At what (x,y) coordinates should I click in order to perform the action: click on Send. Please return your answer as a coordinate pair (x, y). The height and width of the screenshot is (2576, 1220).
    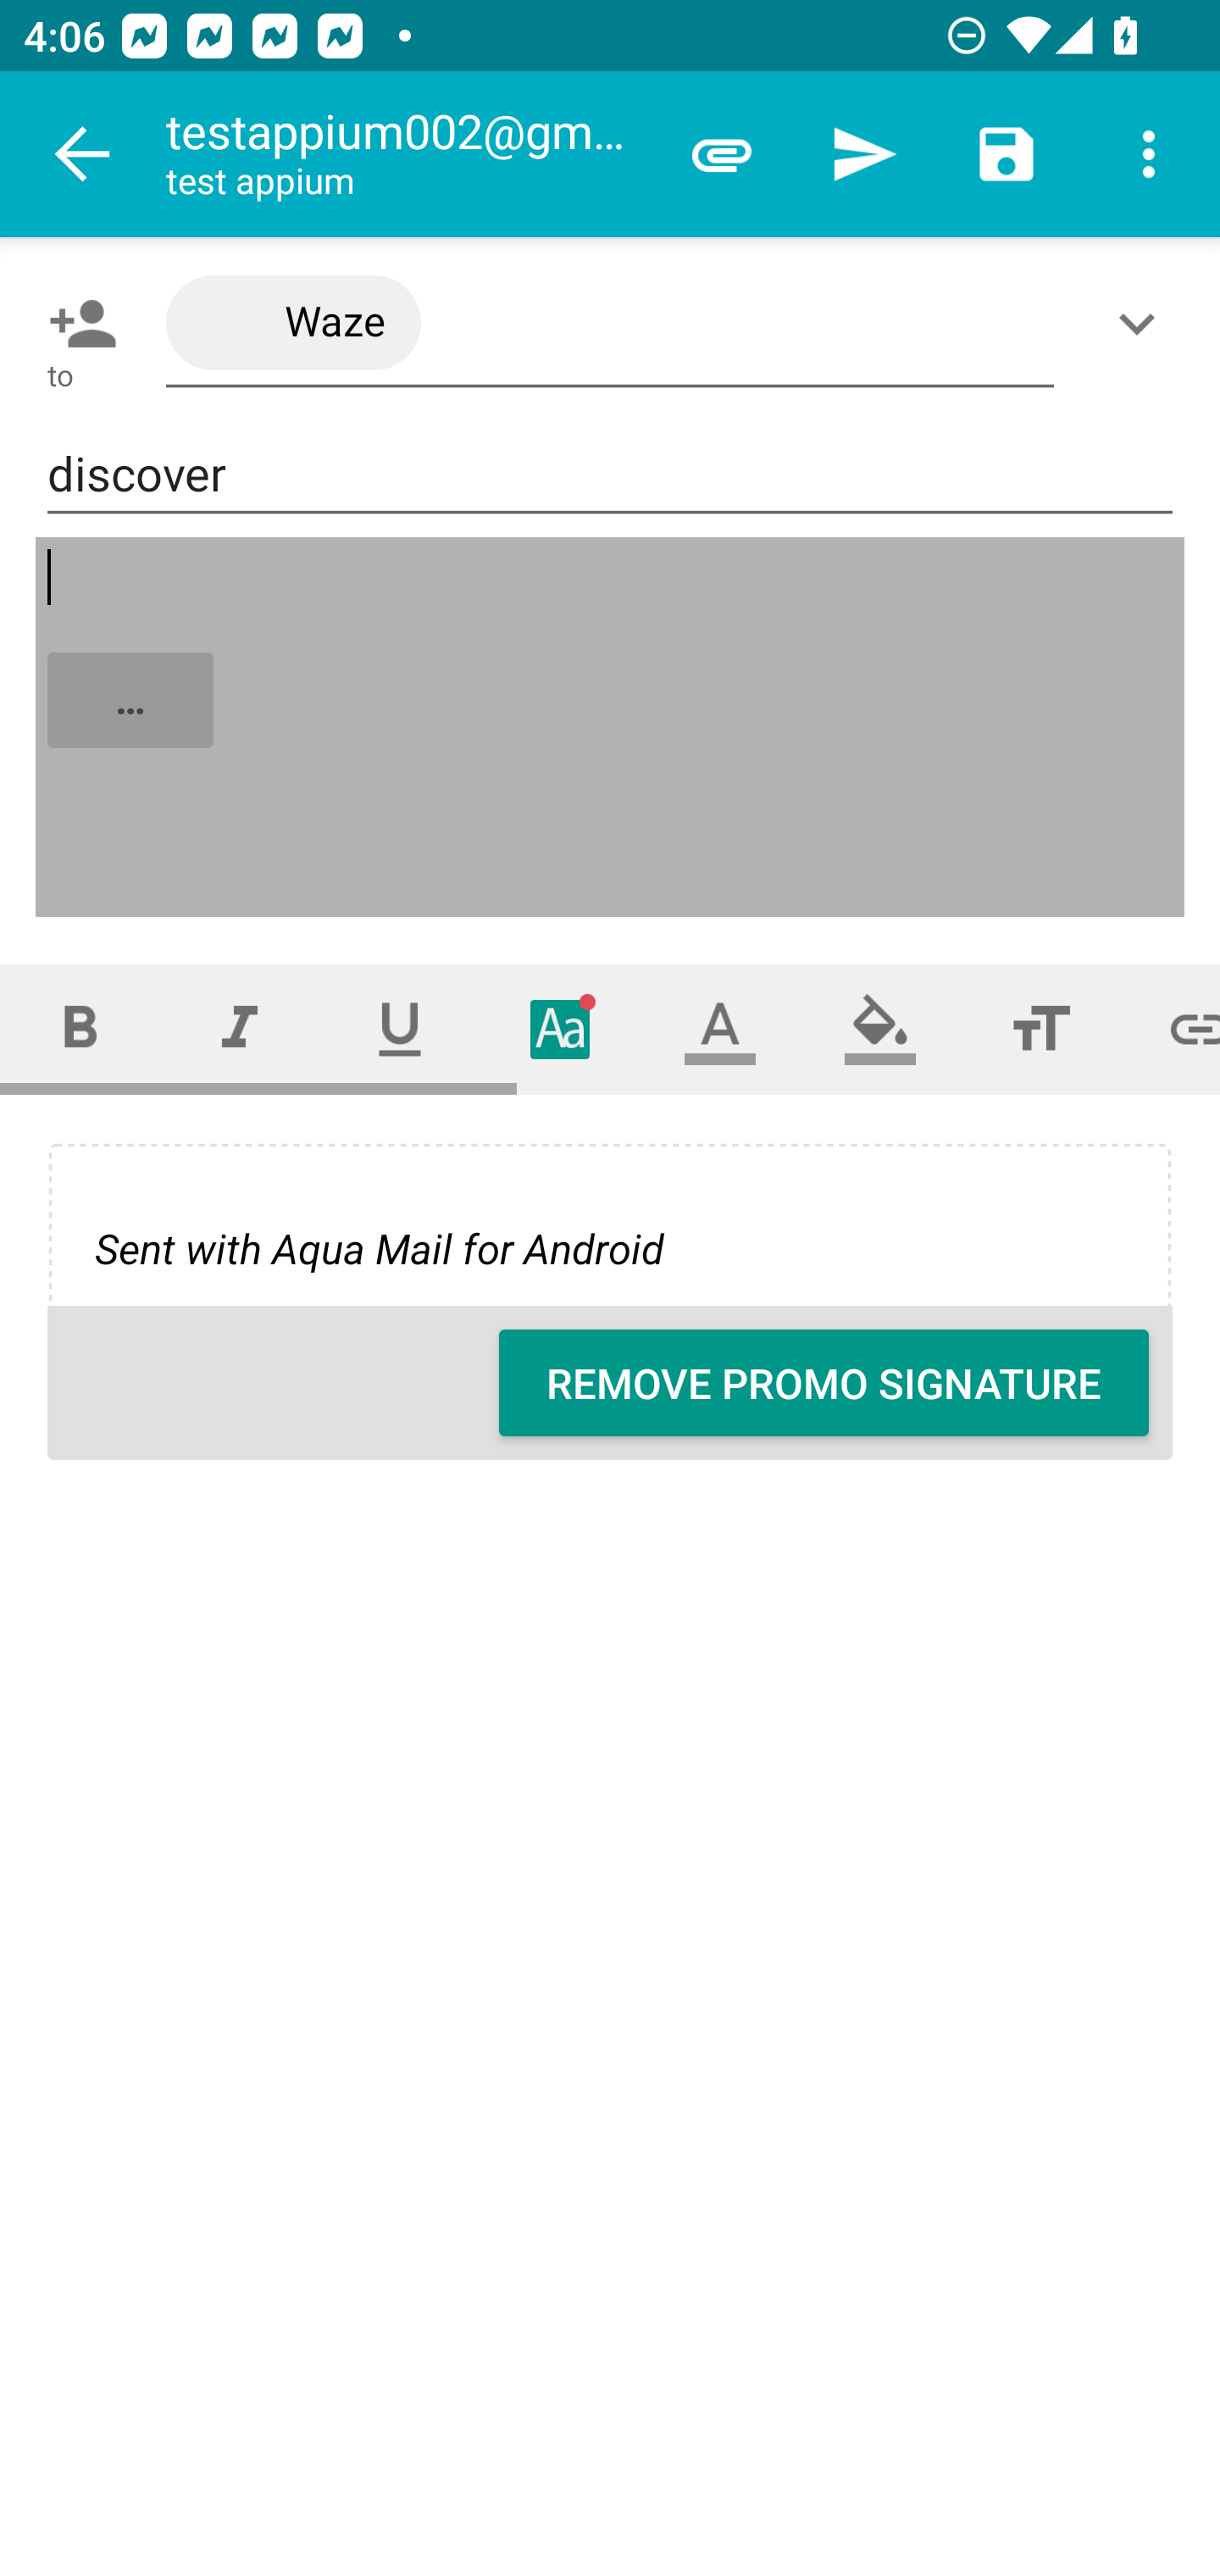
    Looking at the image, I should click on (864, 154).